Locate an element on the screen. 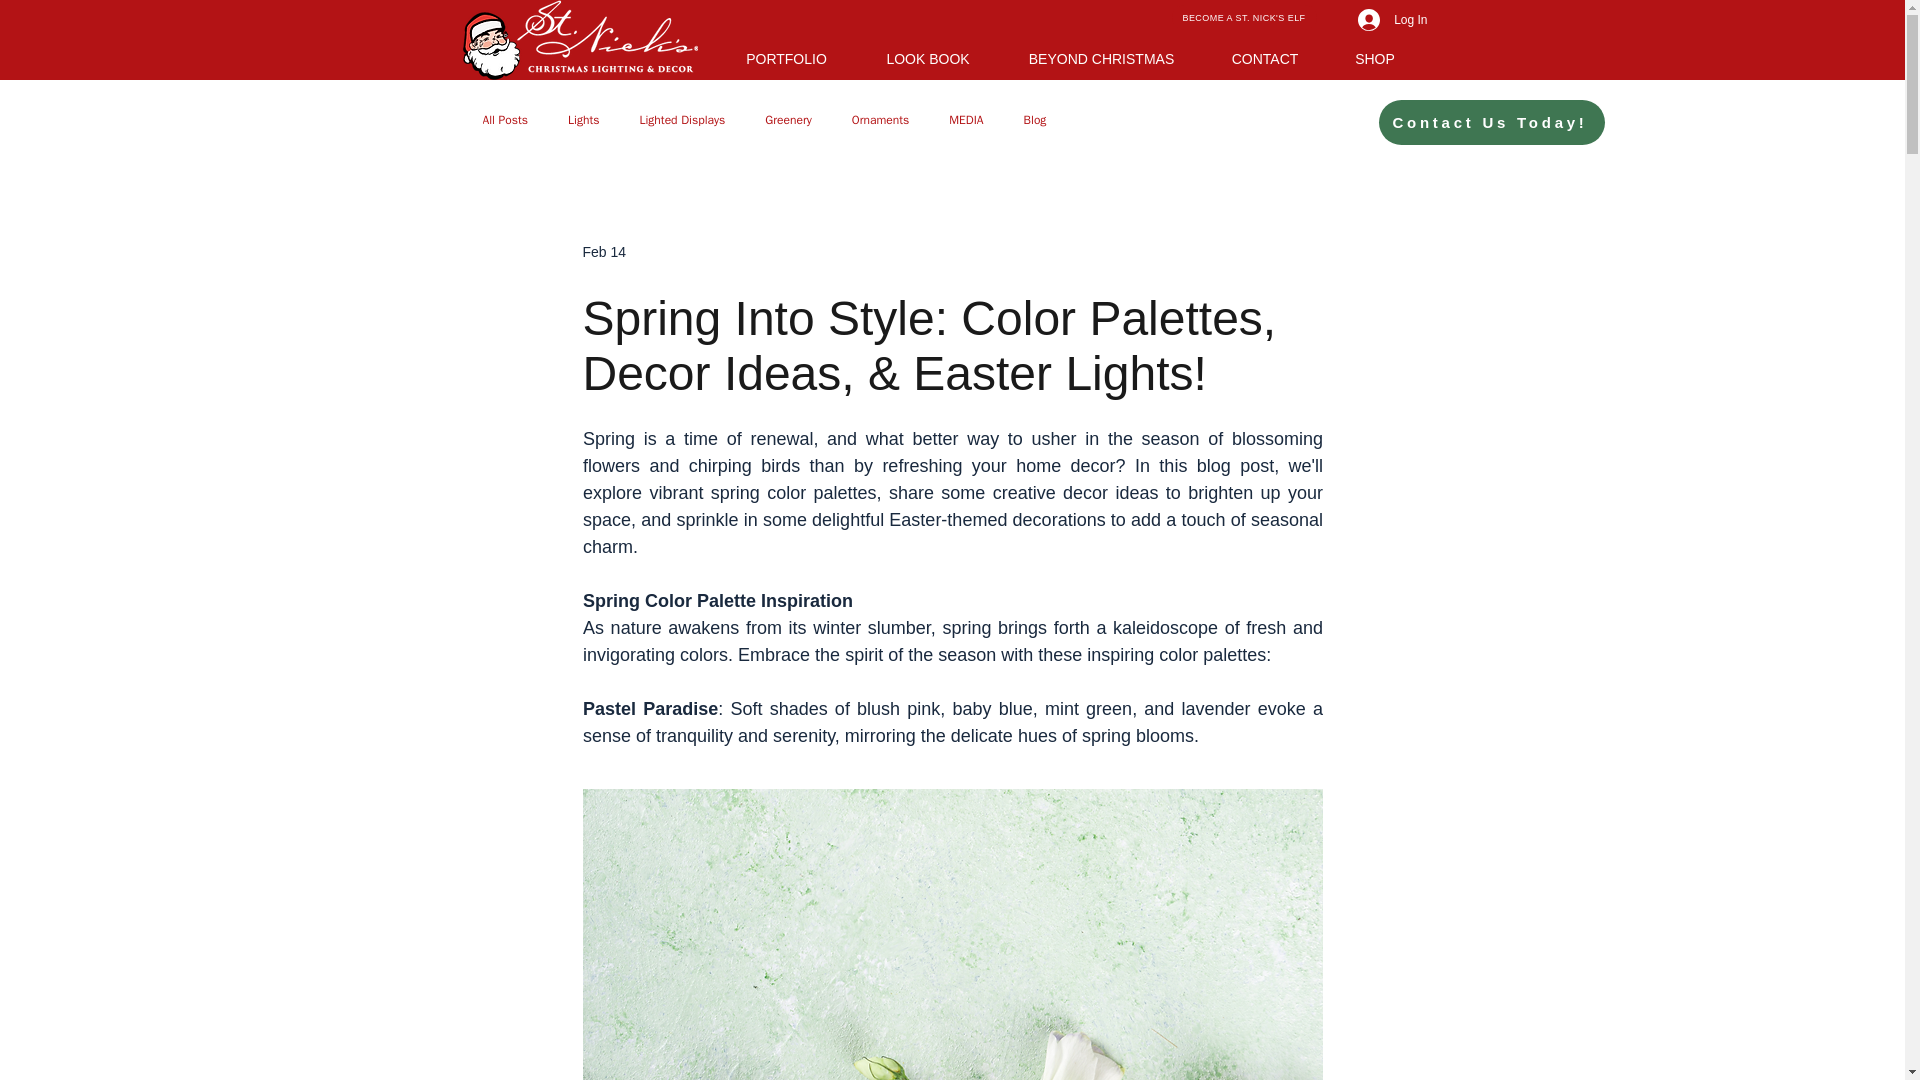 The width and height of the screenshot is (1920, 1080). Go Home is located at coordinates (579, 40).